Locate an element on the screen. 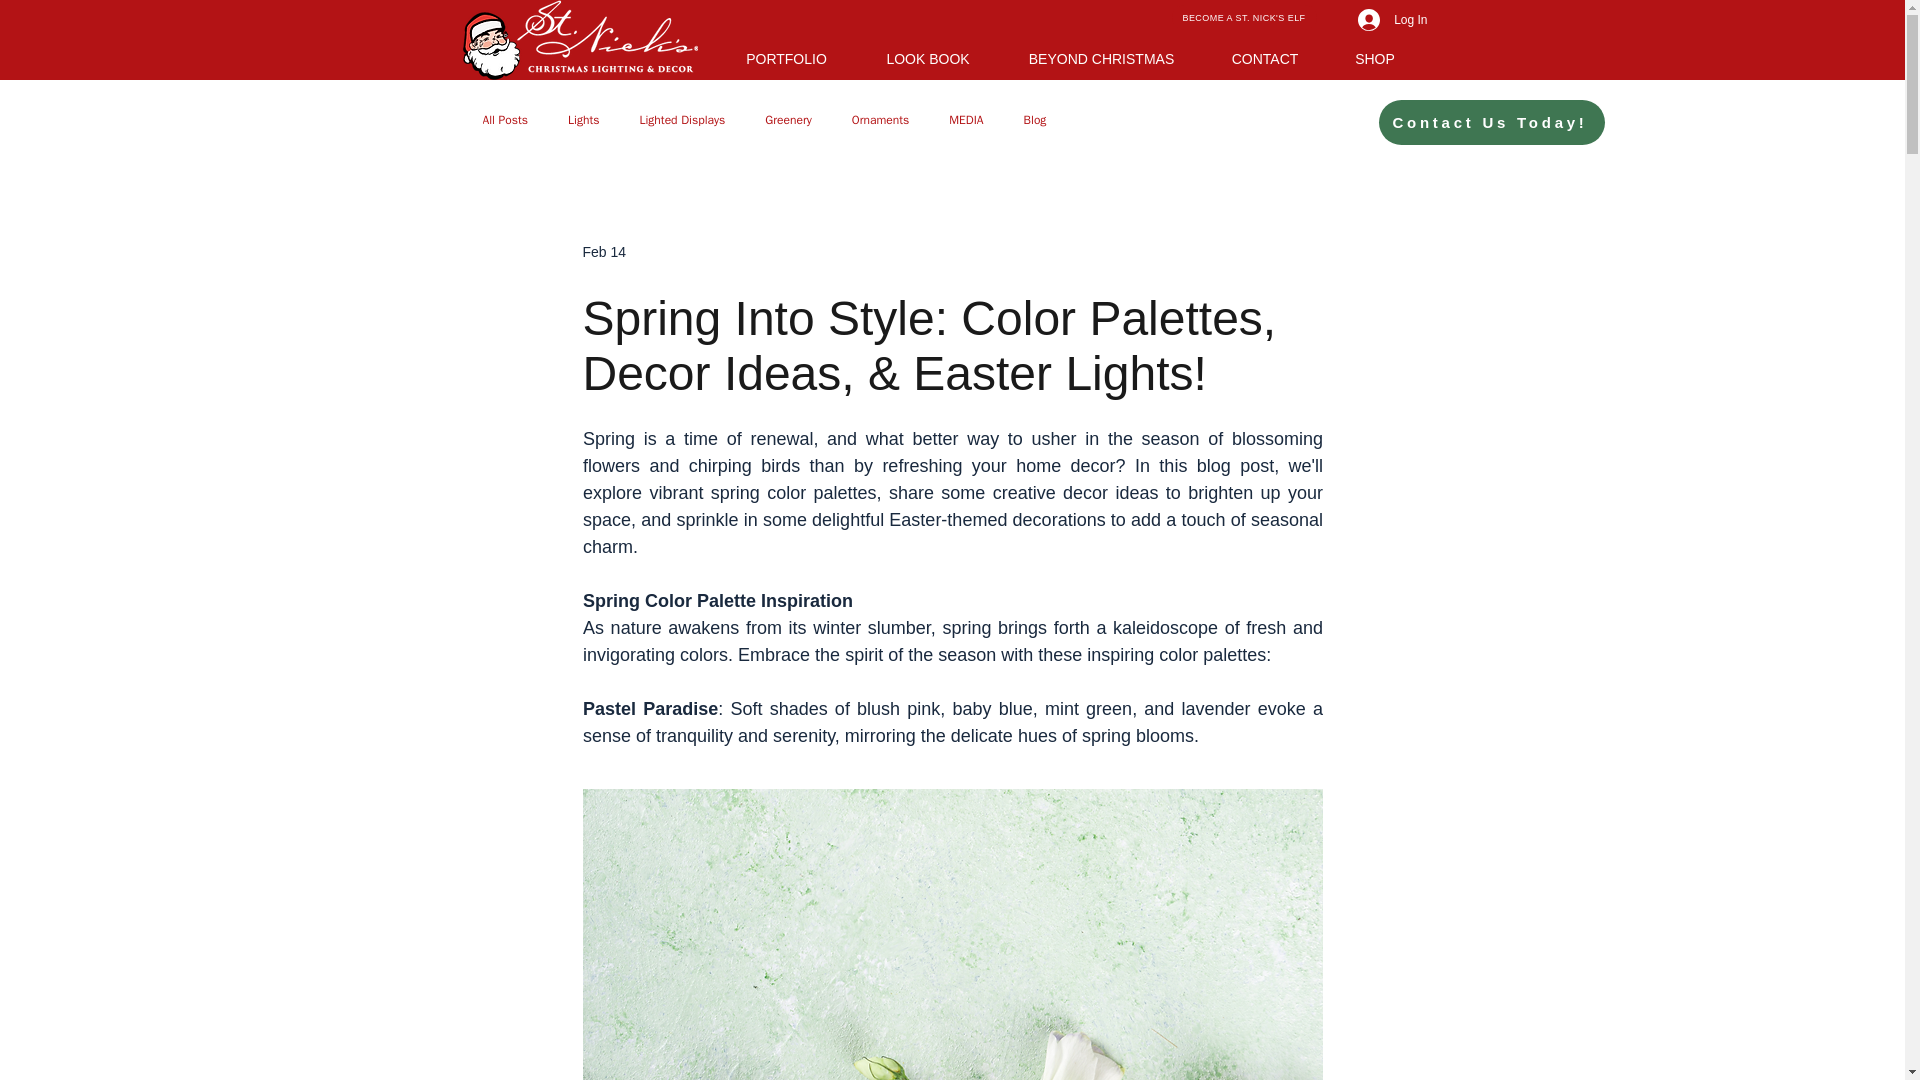 The width and height of the screenshot is (1920, 1080). Go Home is located at coordinates (579, 40).